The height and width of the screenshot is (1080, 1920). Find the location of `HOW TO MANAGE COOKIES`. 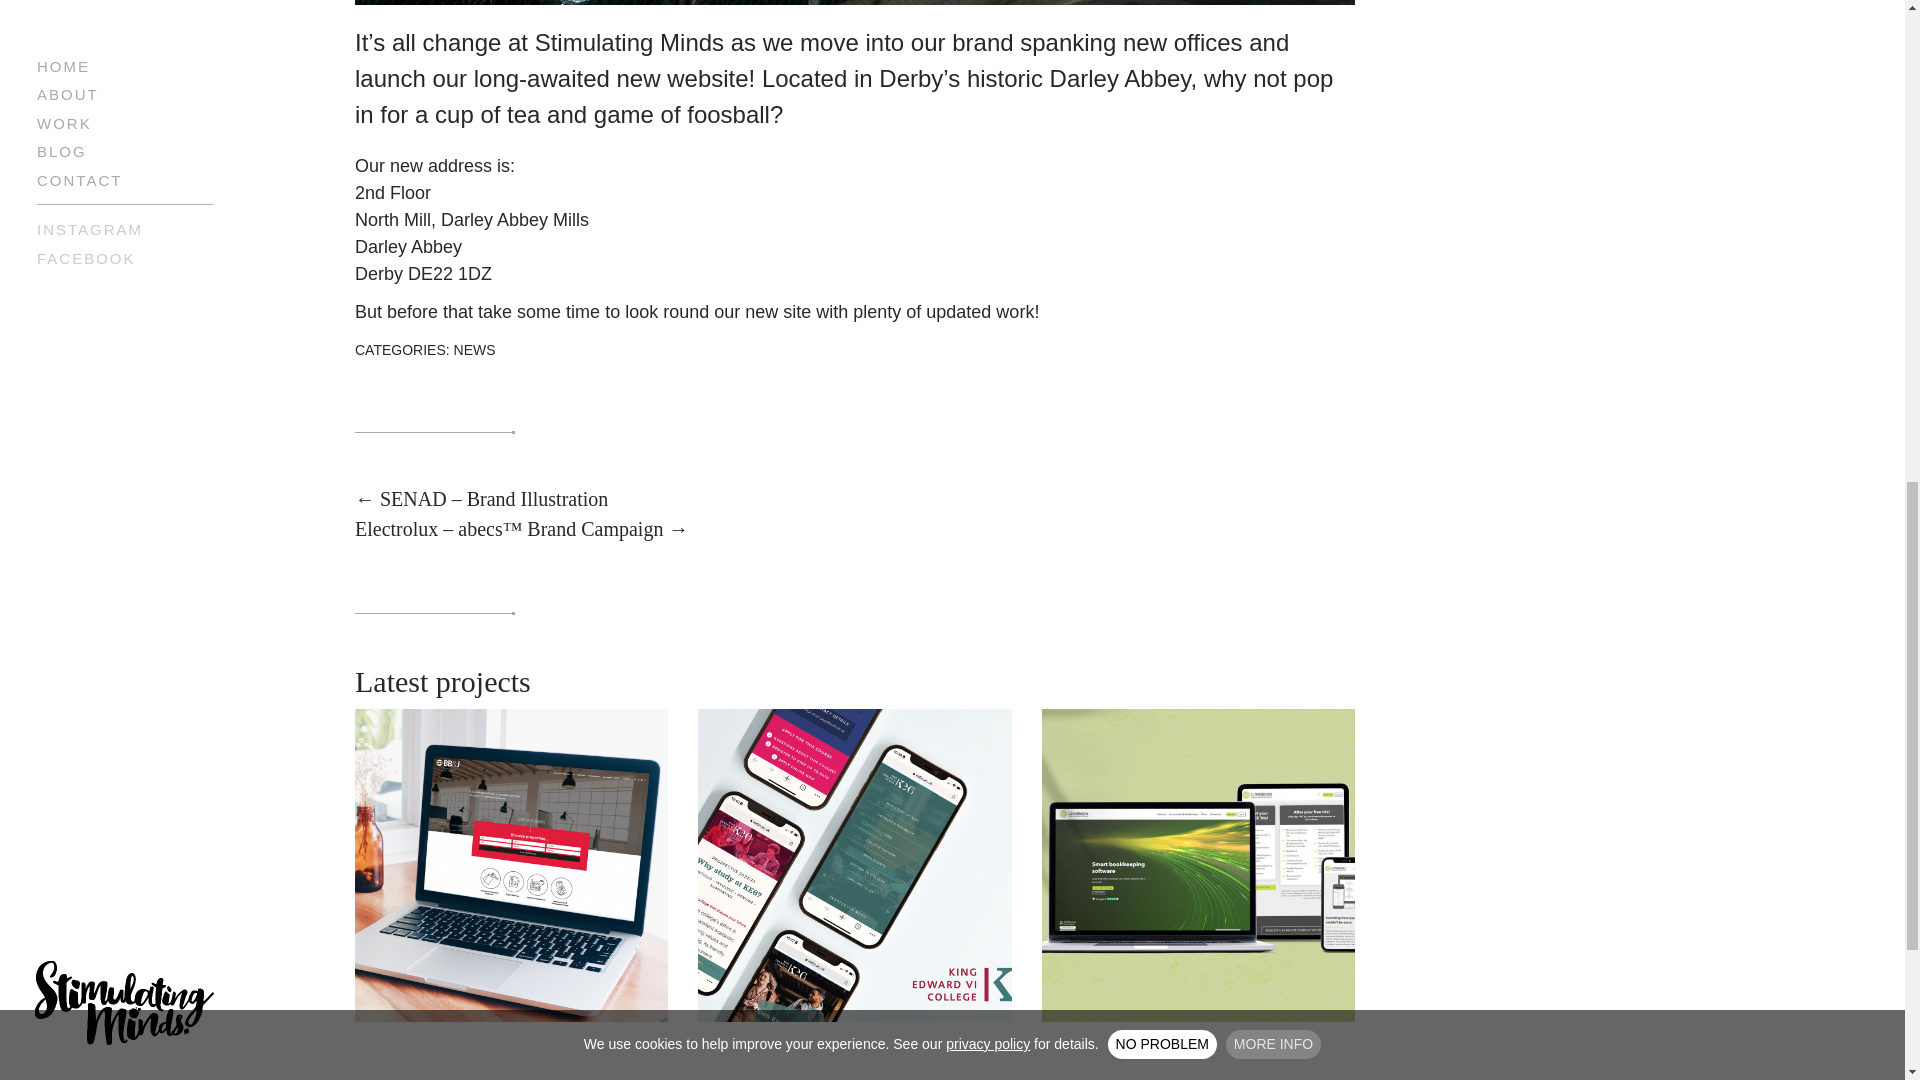

HOW TO MANAGE COOKIES is located at coordinates (1060, 16).